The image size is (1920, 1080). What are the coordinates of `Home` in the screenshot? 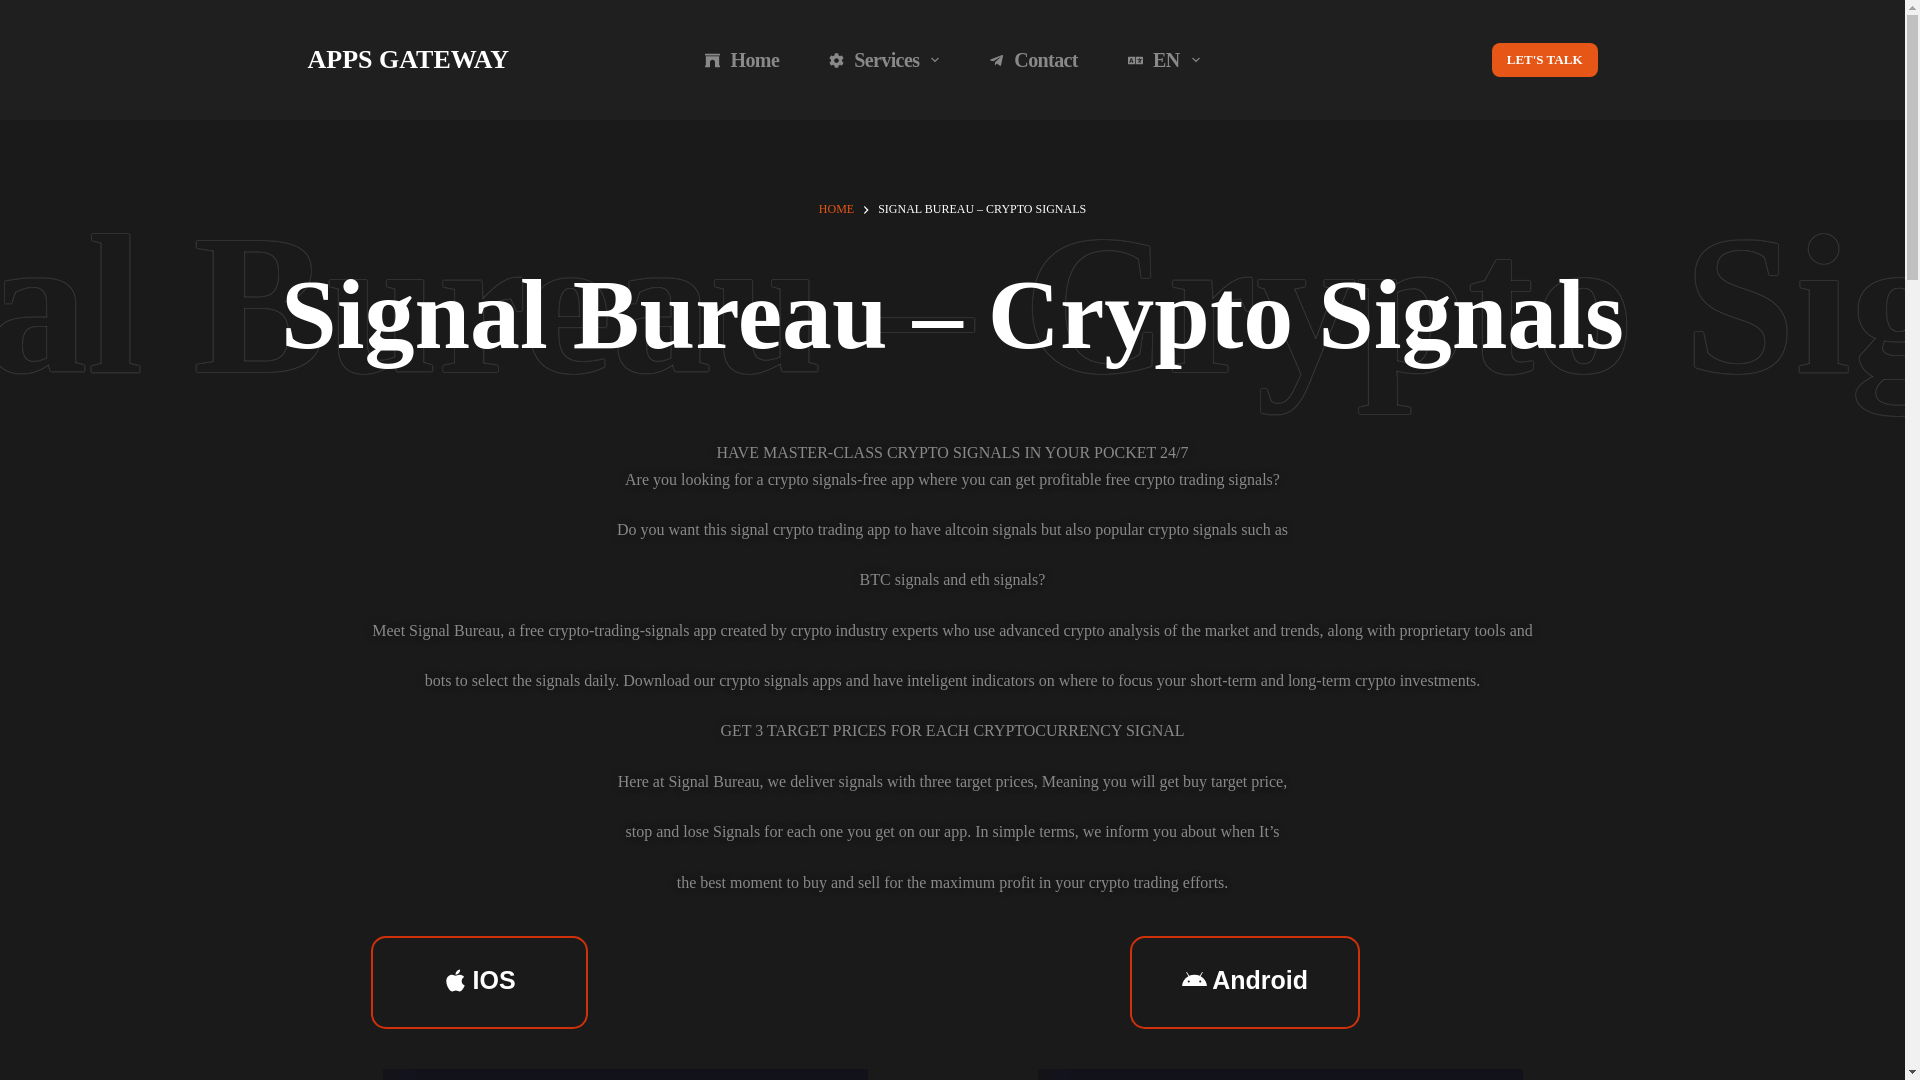 It's located at (742, 60).